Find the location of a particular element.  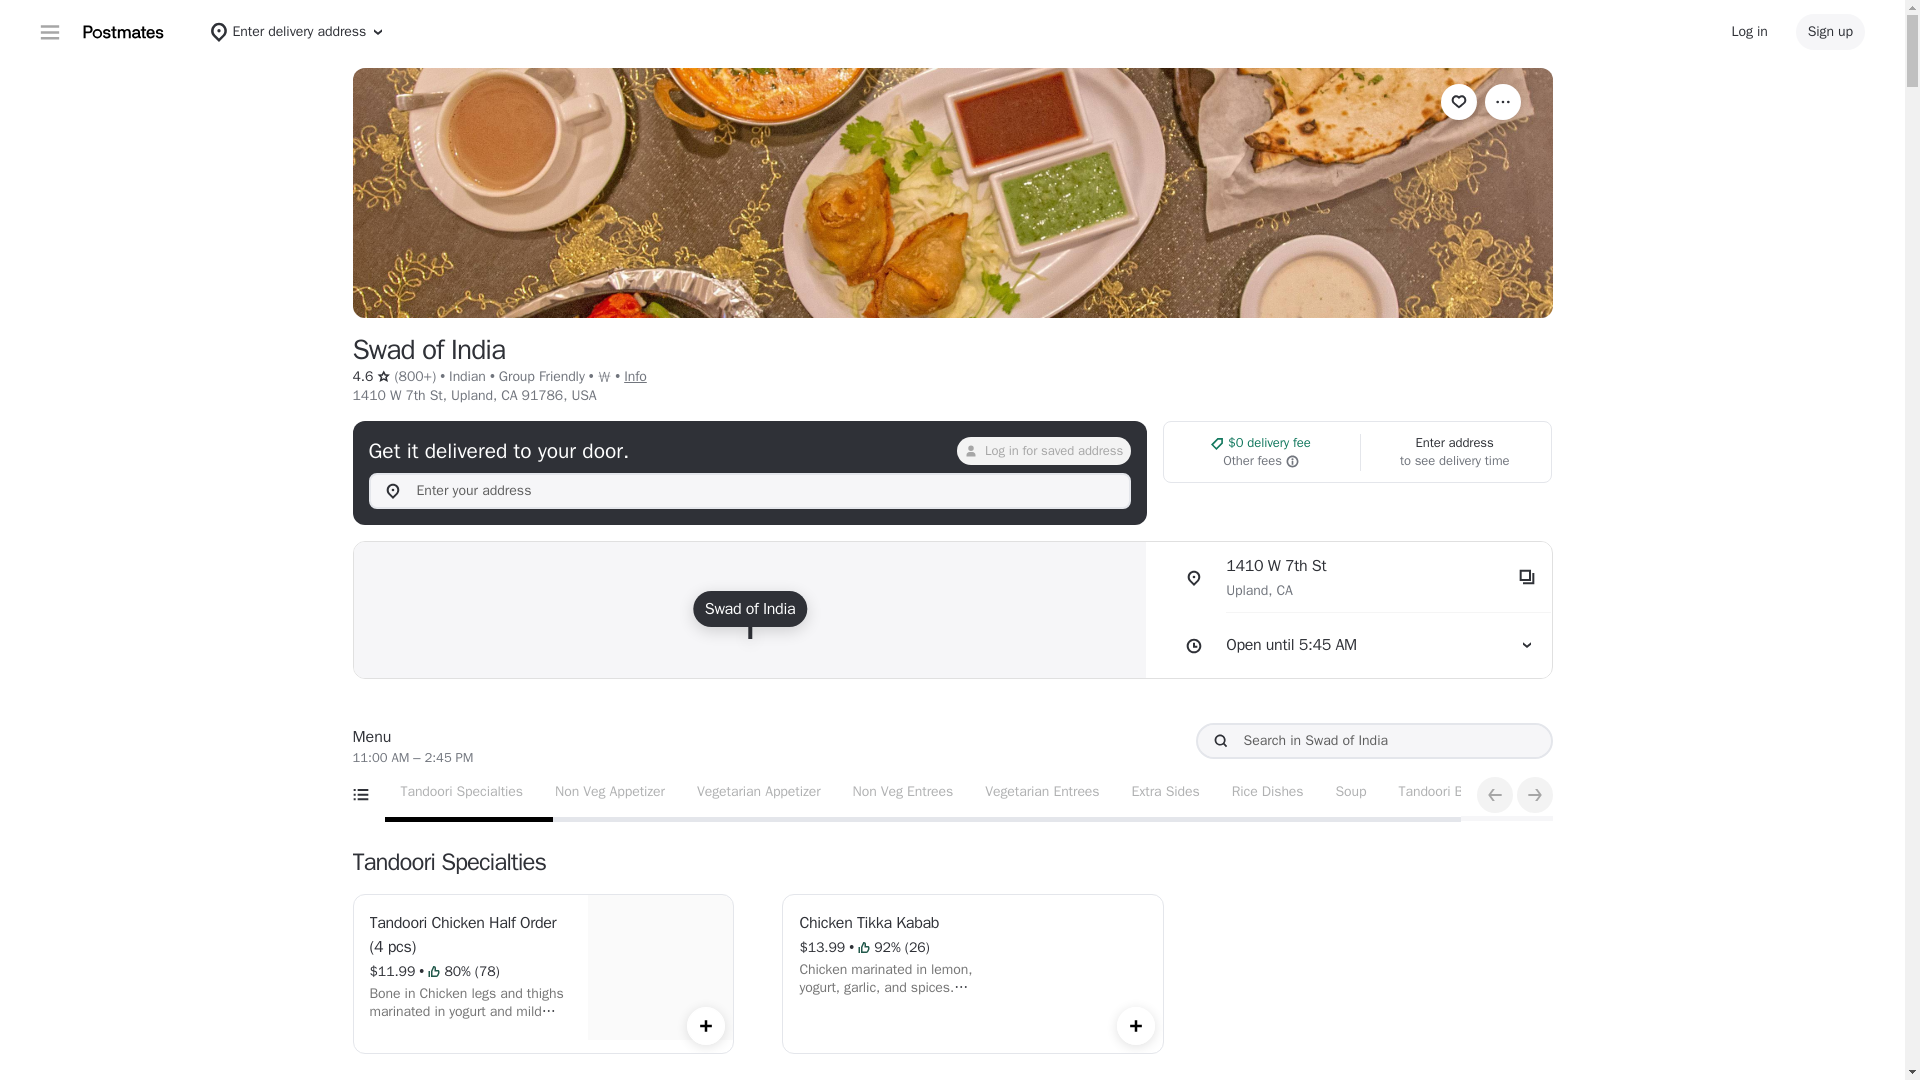

View more options is located at coordinates (1502, 102).